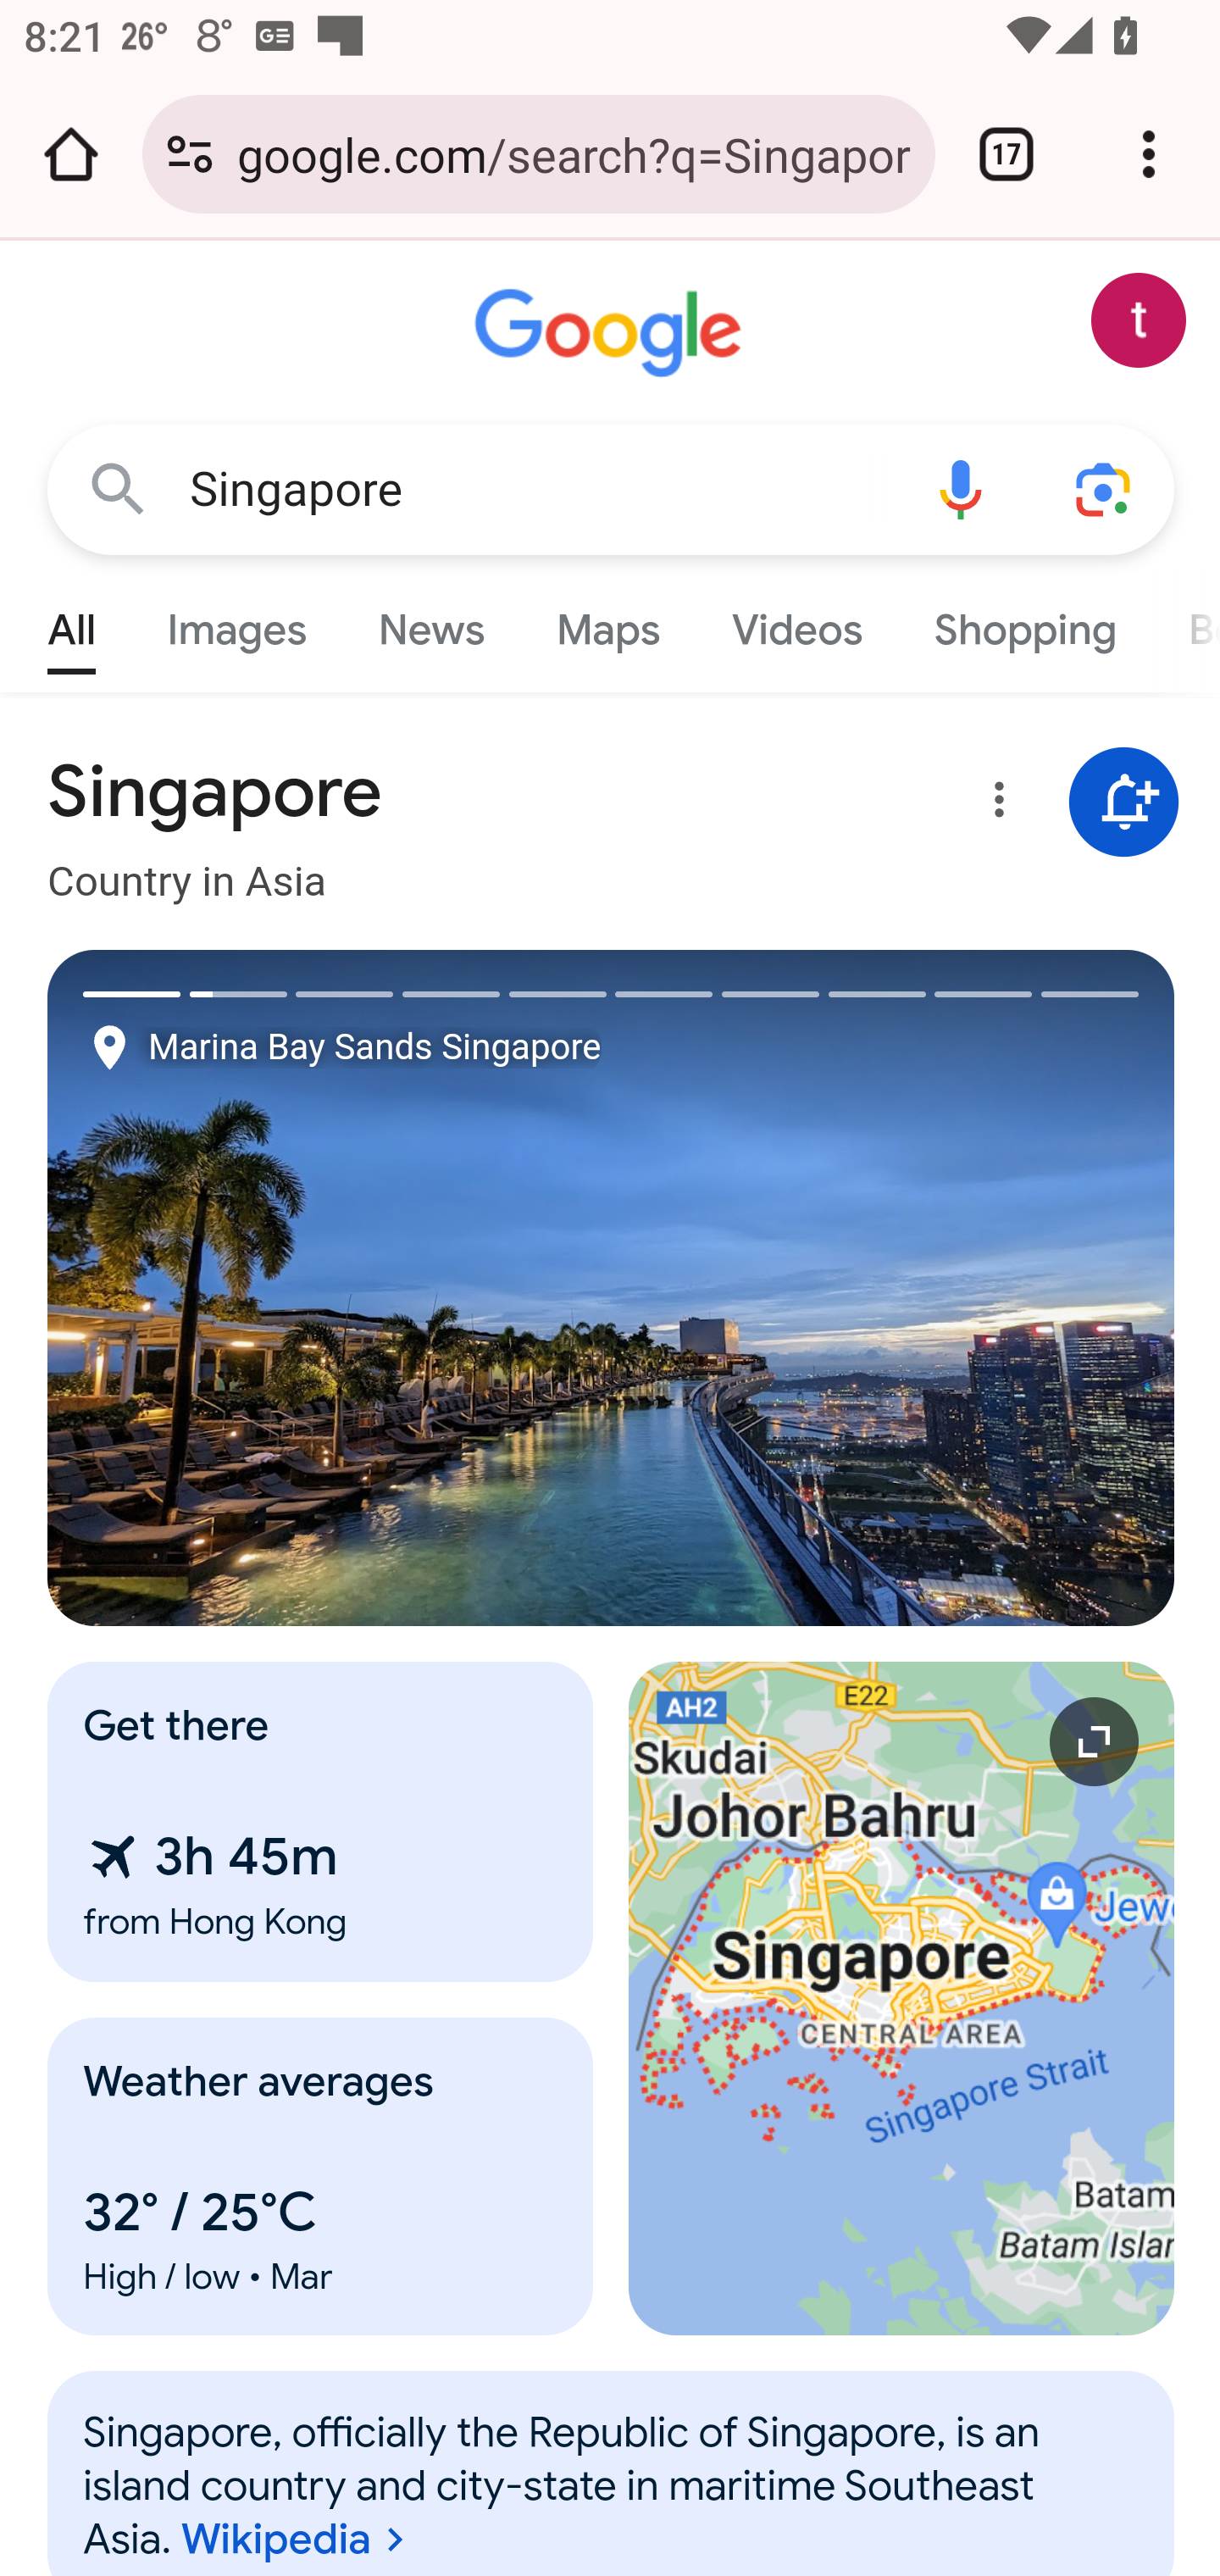 This screenshot has width=1220, height=2576. I want to click on Google, so click(612, 334).